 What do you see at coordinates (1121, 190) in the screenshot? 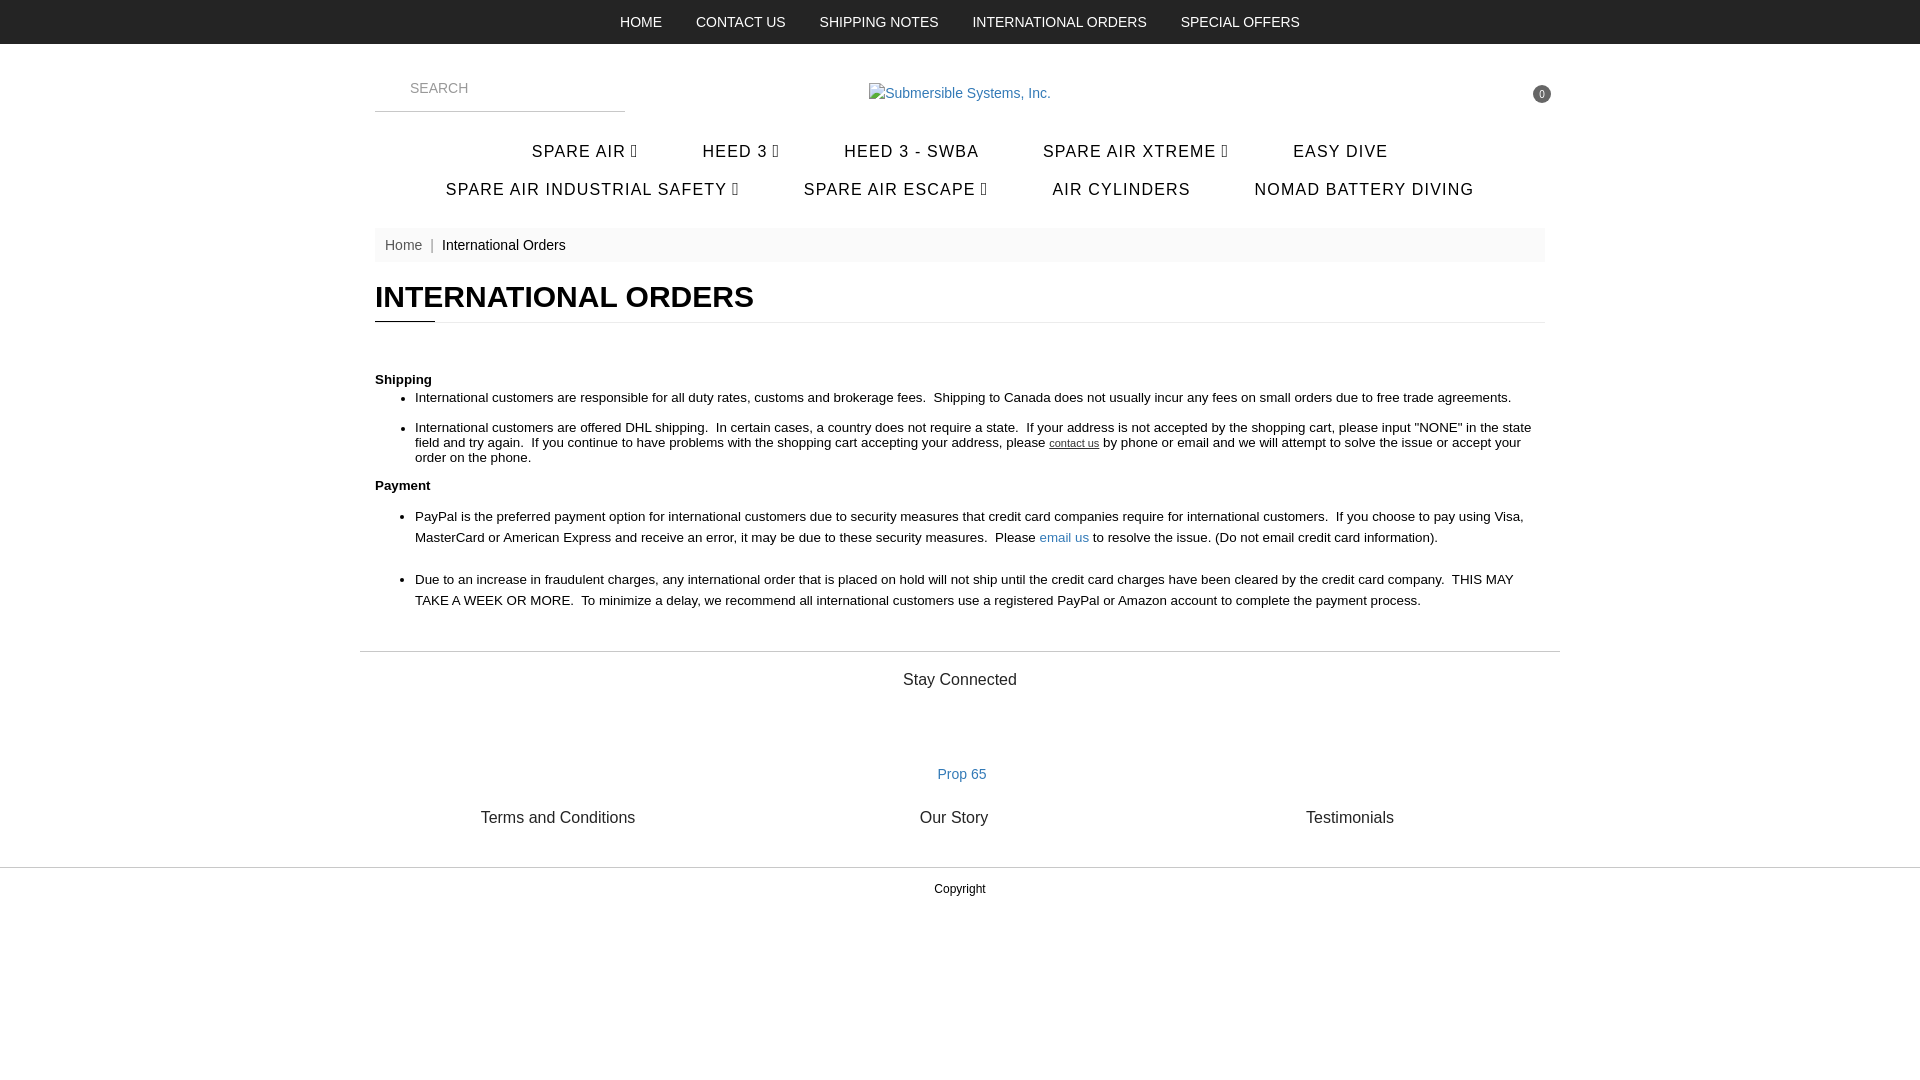
I see `AIR CYLINDERS` at bounding box center [1121, 190].